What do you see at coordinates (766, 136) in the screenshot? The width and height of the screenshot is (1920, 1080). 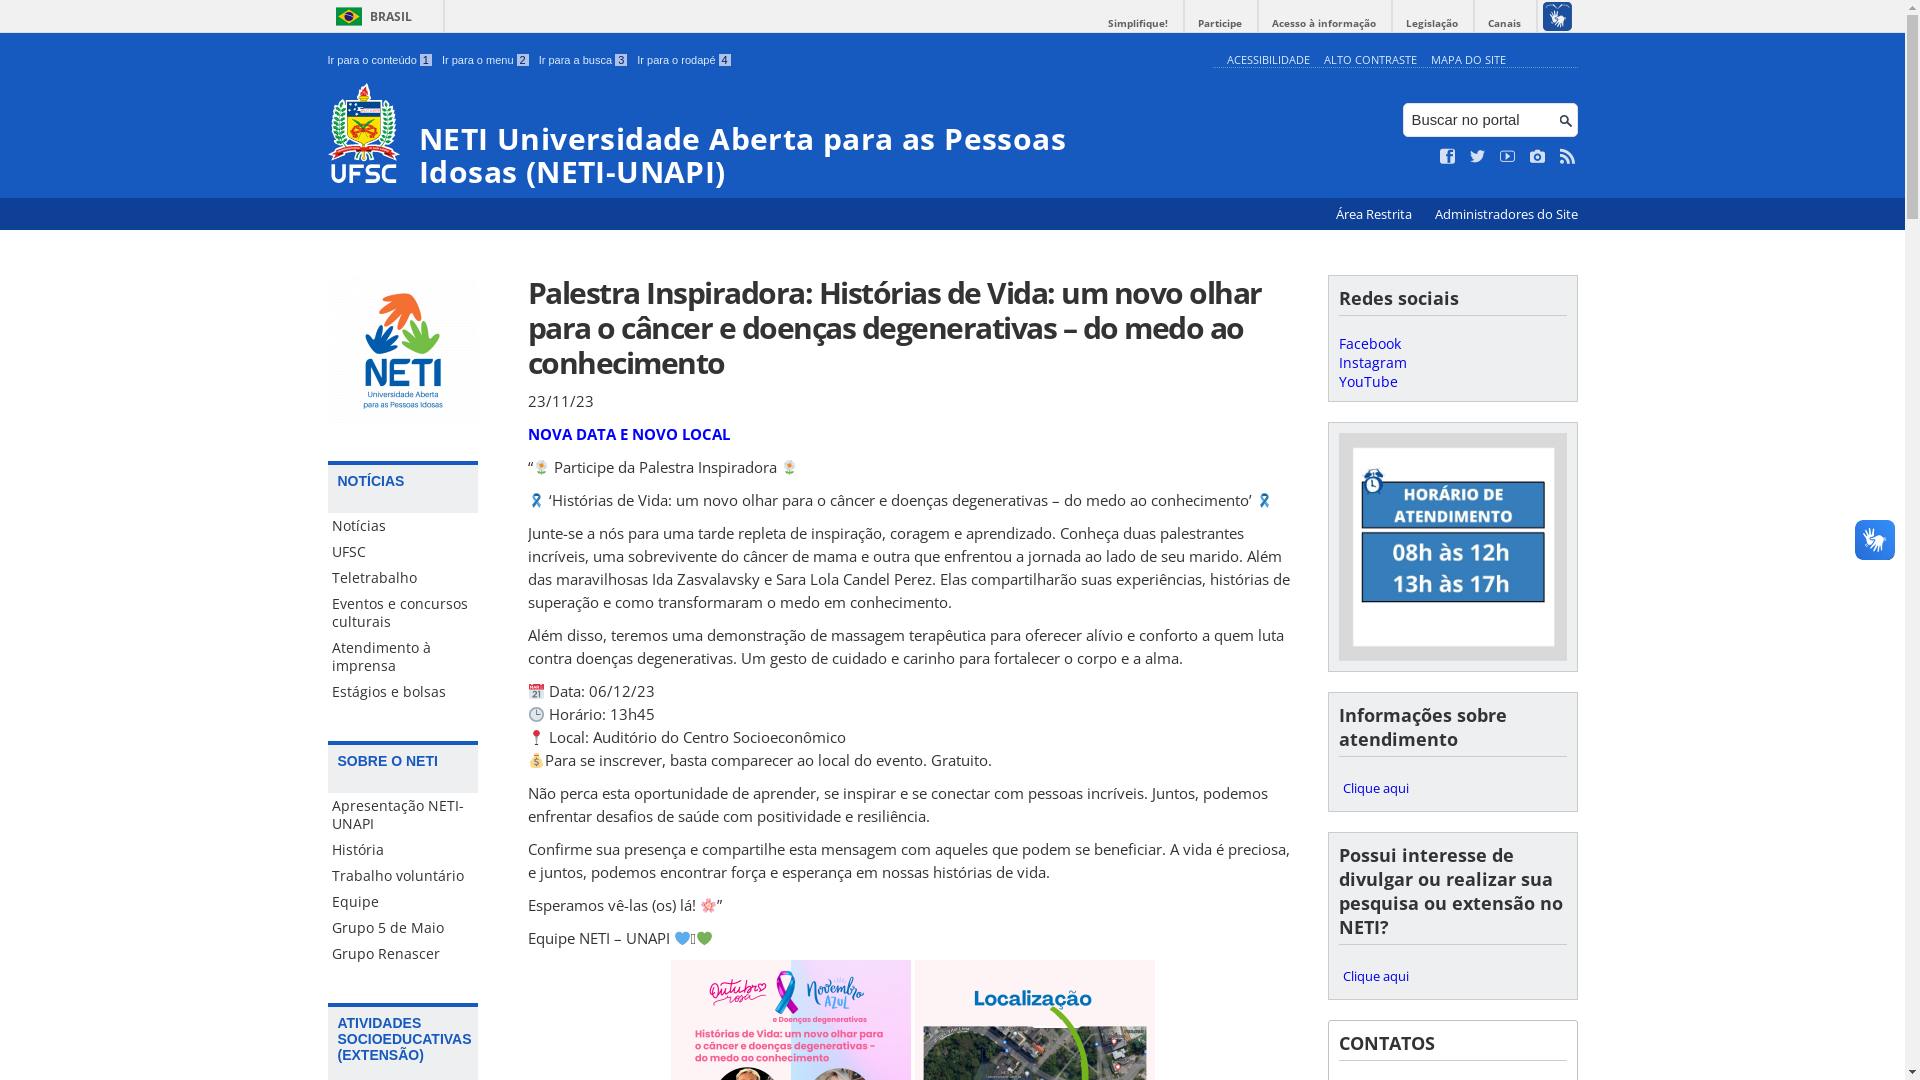 I see `NETI Universidade Aberta para as Pessoas Idosas (NETI-UNAPI)` at bounding box center [766, 136].